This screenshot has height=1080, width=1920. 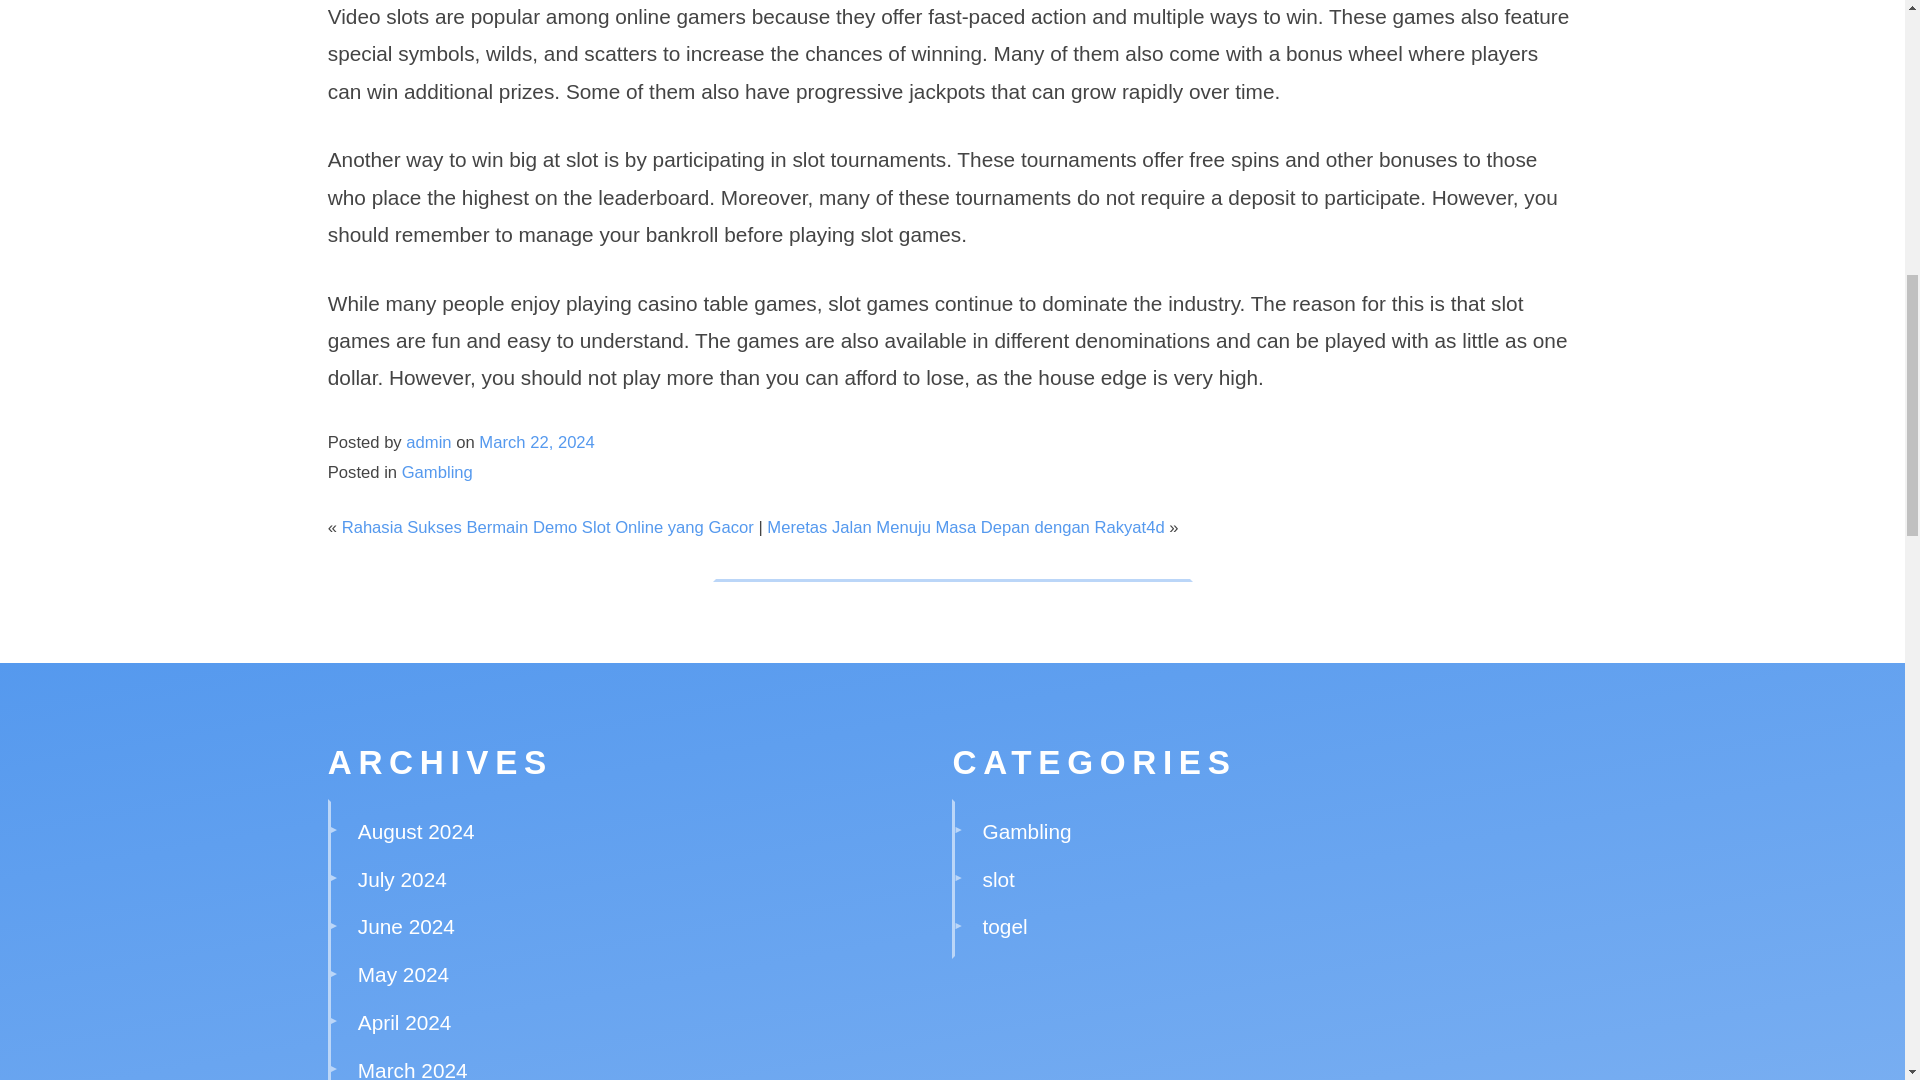 What do you see at coordinates (402, 880) in the screenshot?
I see `July 2024` at bounding box center [402, 880].